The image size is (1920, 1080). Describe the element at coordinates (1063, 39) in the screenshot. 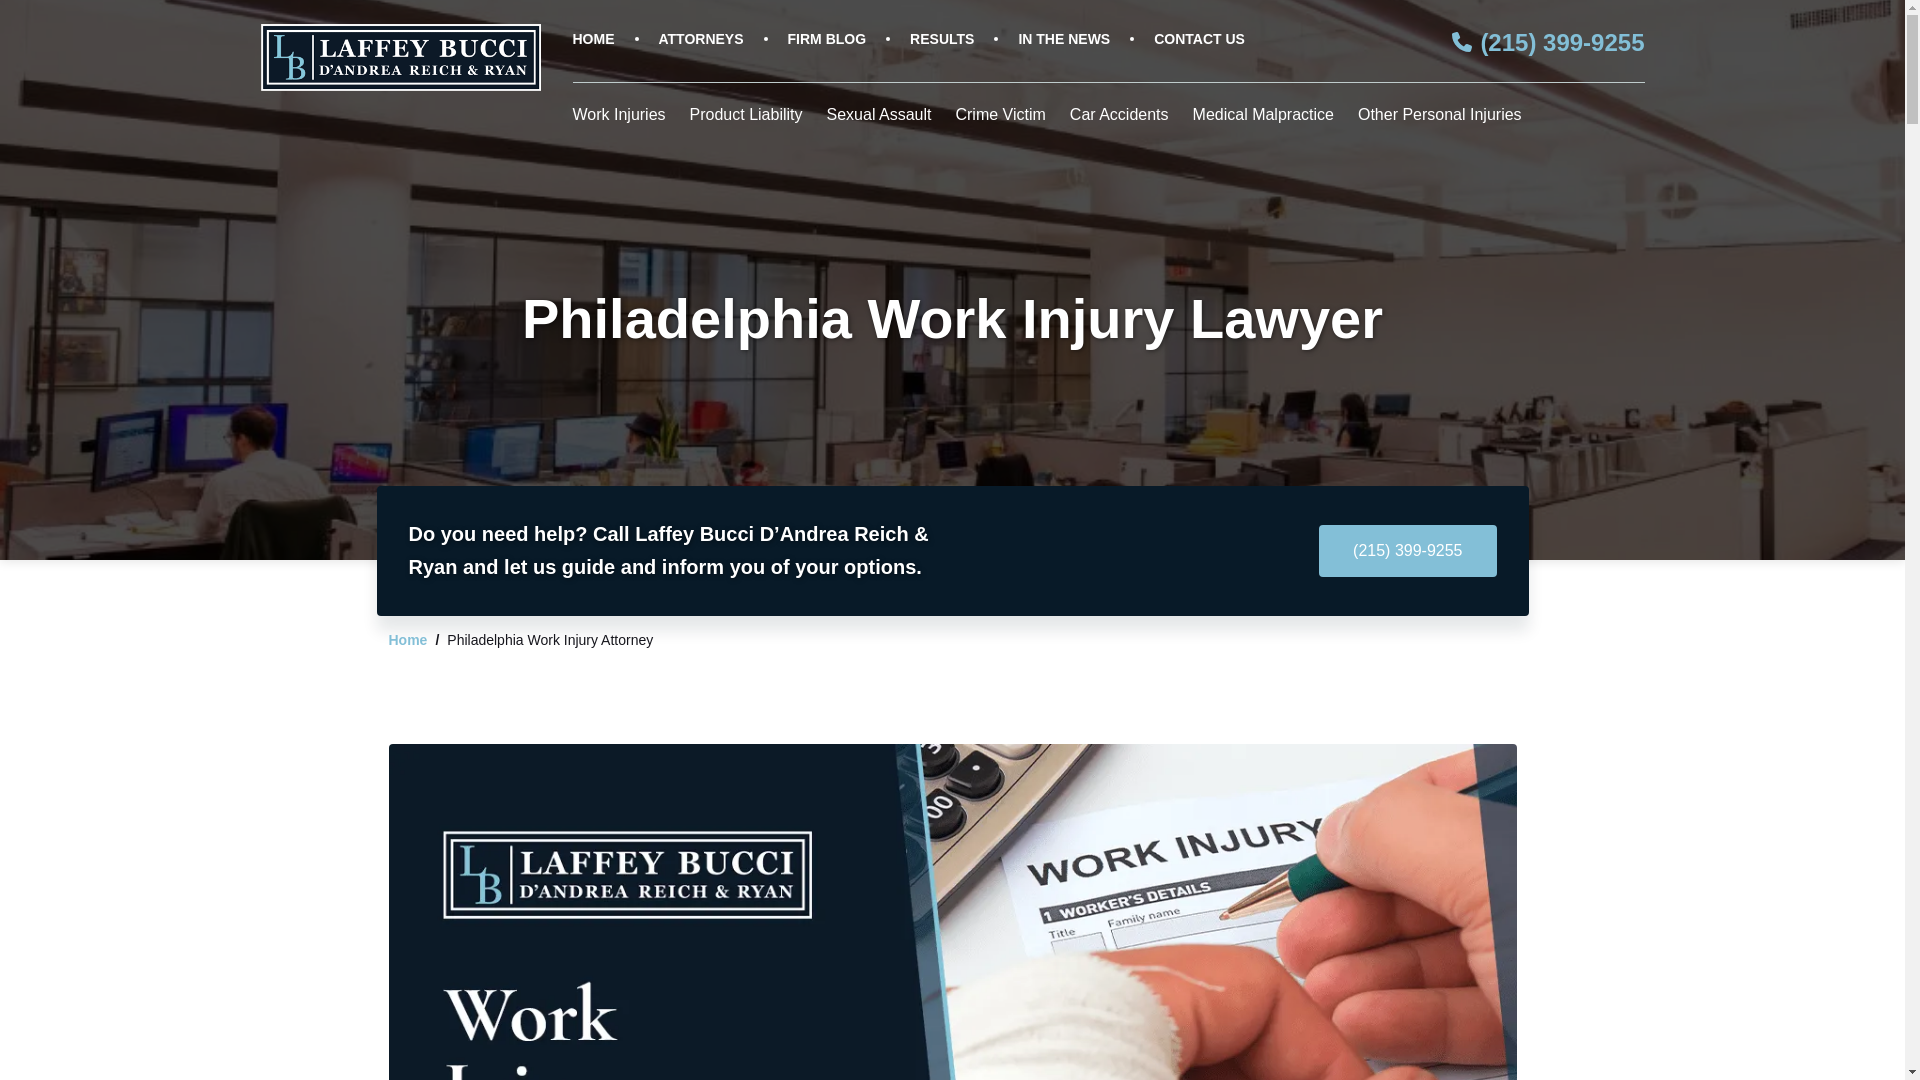

I see `IN THE NEWS` at that location.